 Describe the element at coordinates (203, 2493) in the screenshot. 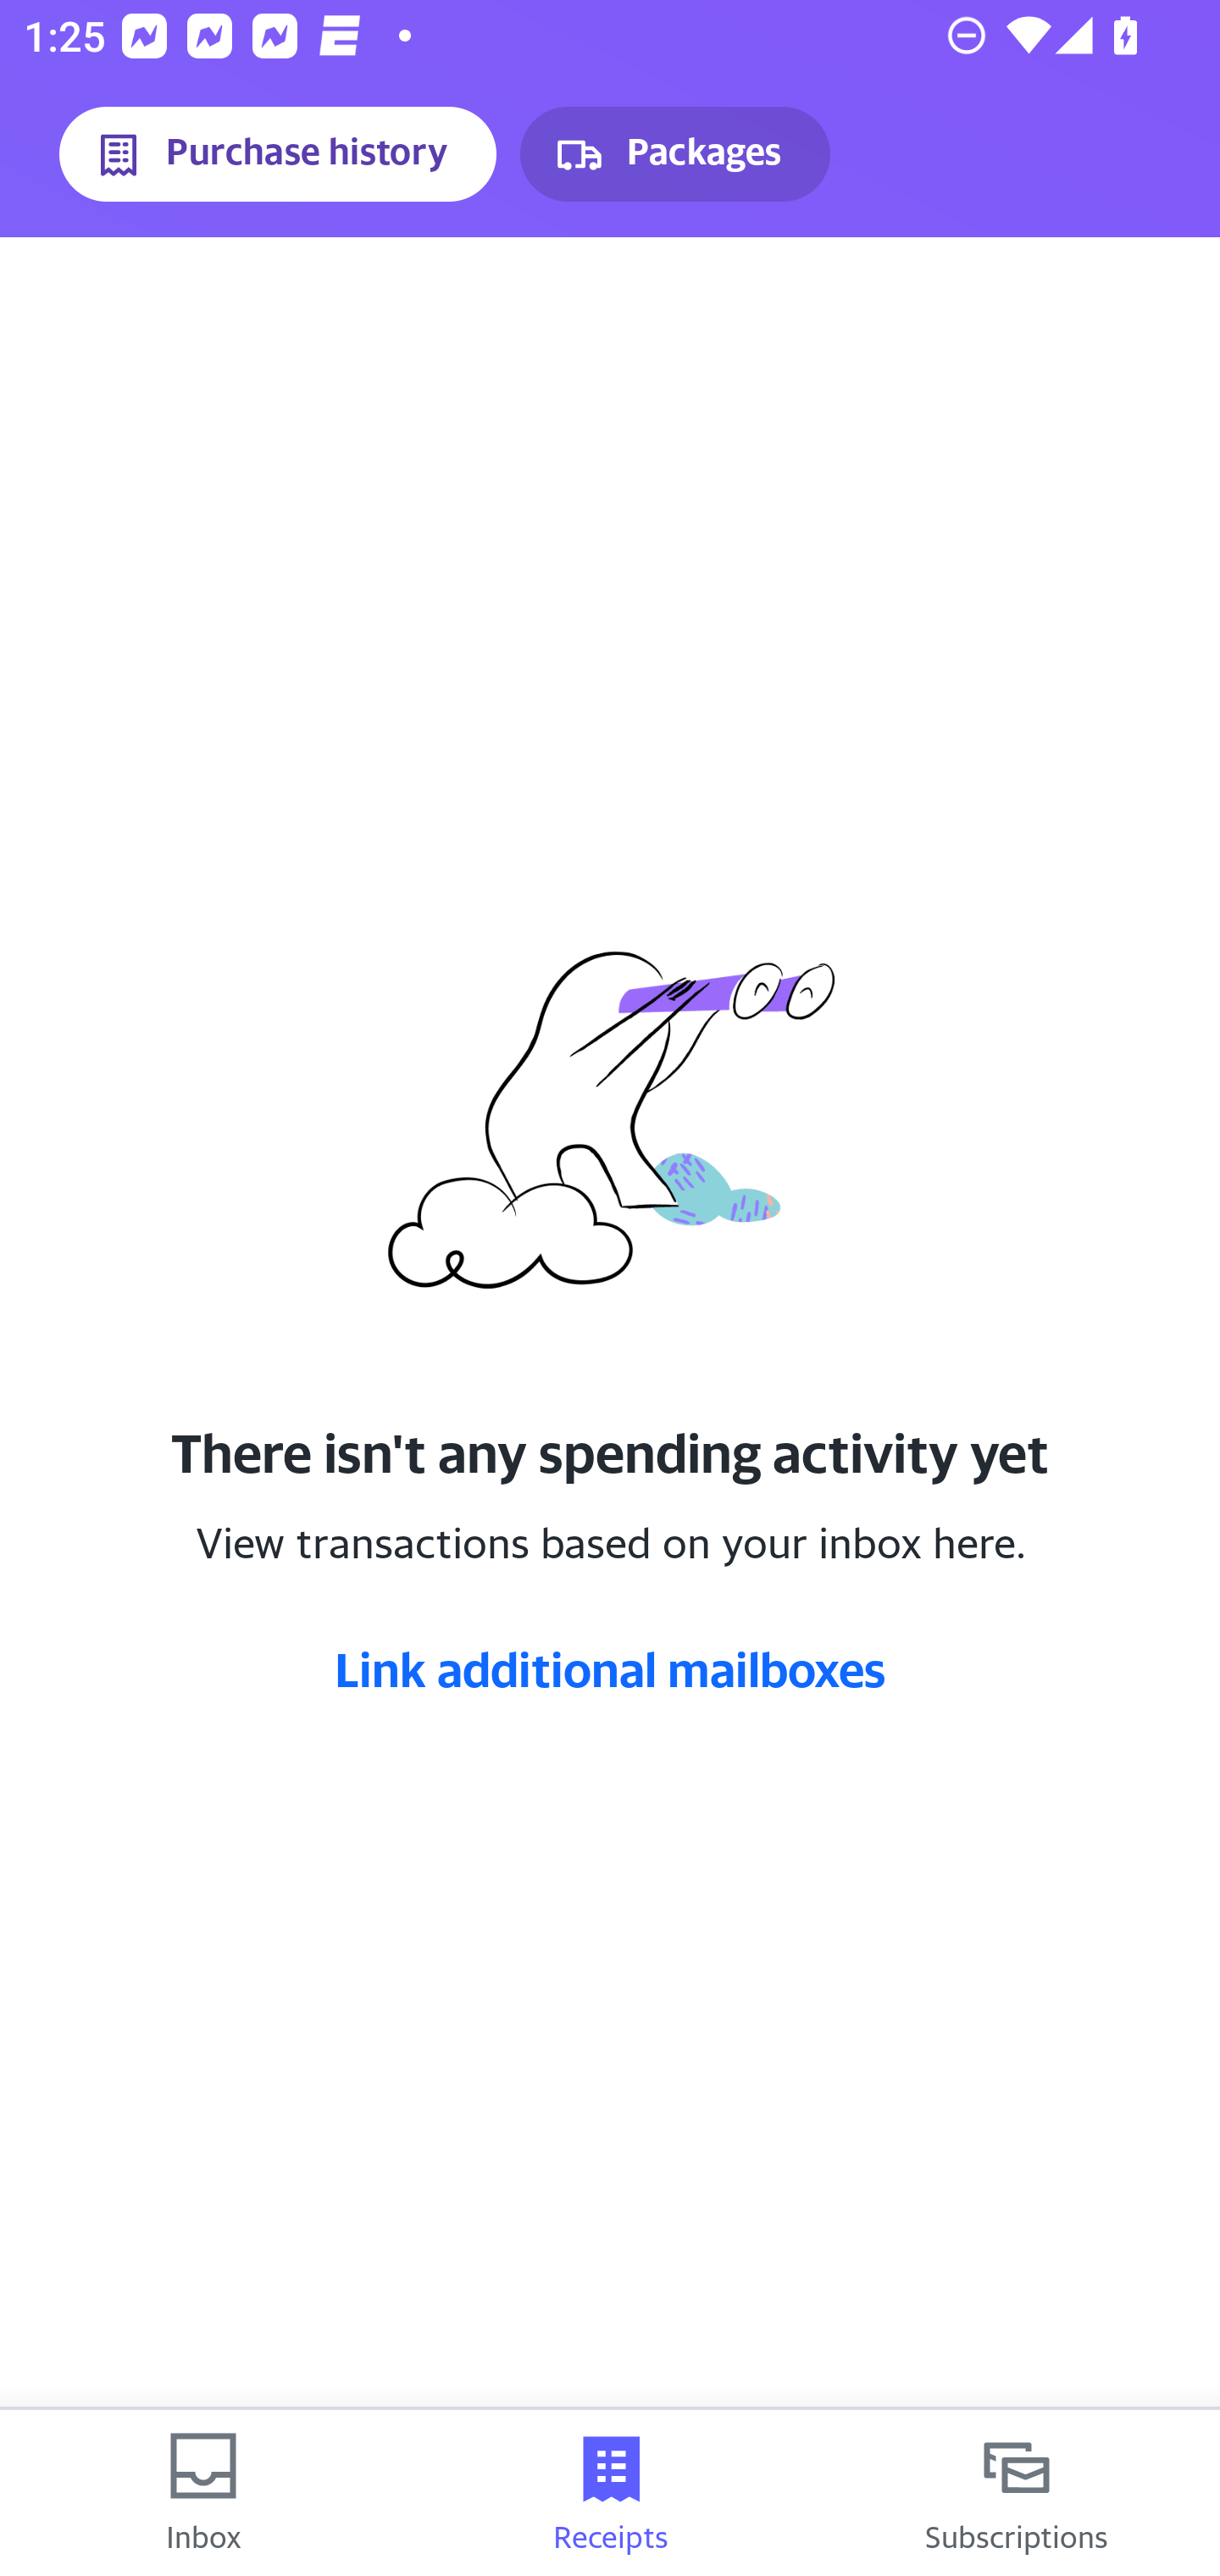

I see `Inbox` at that location.